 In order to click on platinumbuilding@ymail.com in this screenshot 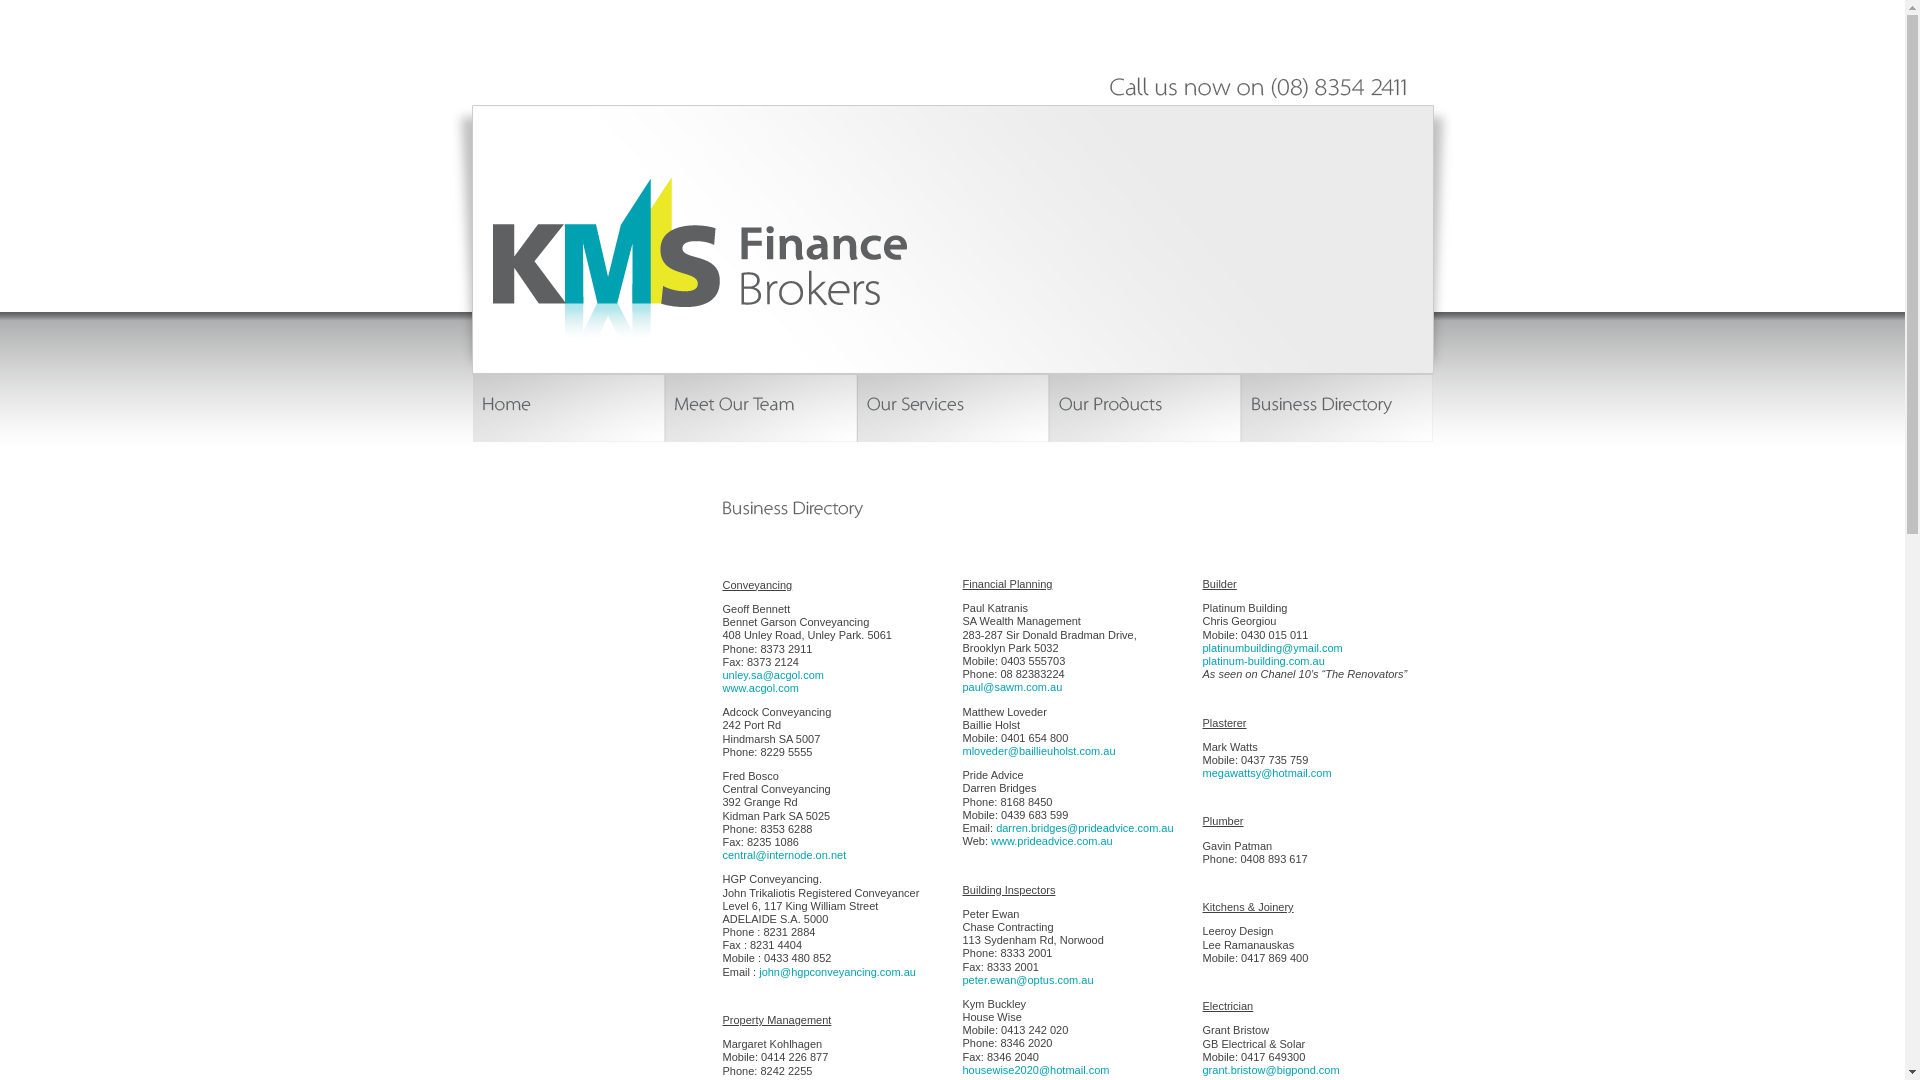, I will do `click(1272, 648)`.